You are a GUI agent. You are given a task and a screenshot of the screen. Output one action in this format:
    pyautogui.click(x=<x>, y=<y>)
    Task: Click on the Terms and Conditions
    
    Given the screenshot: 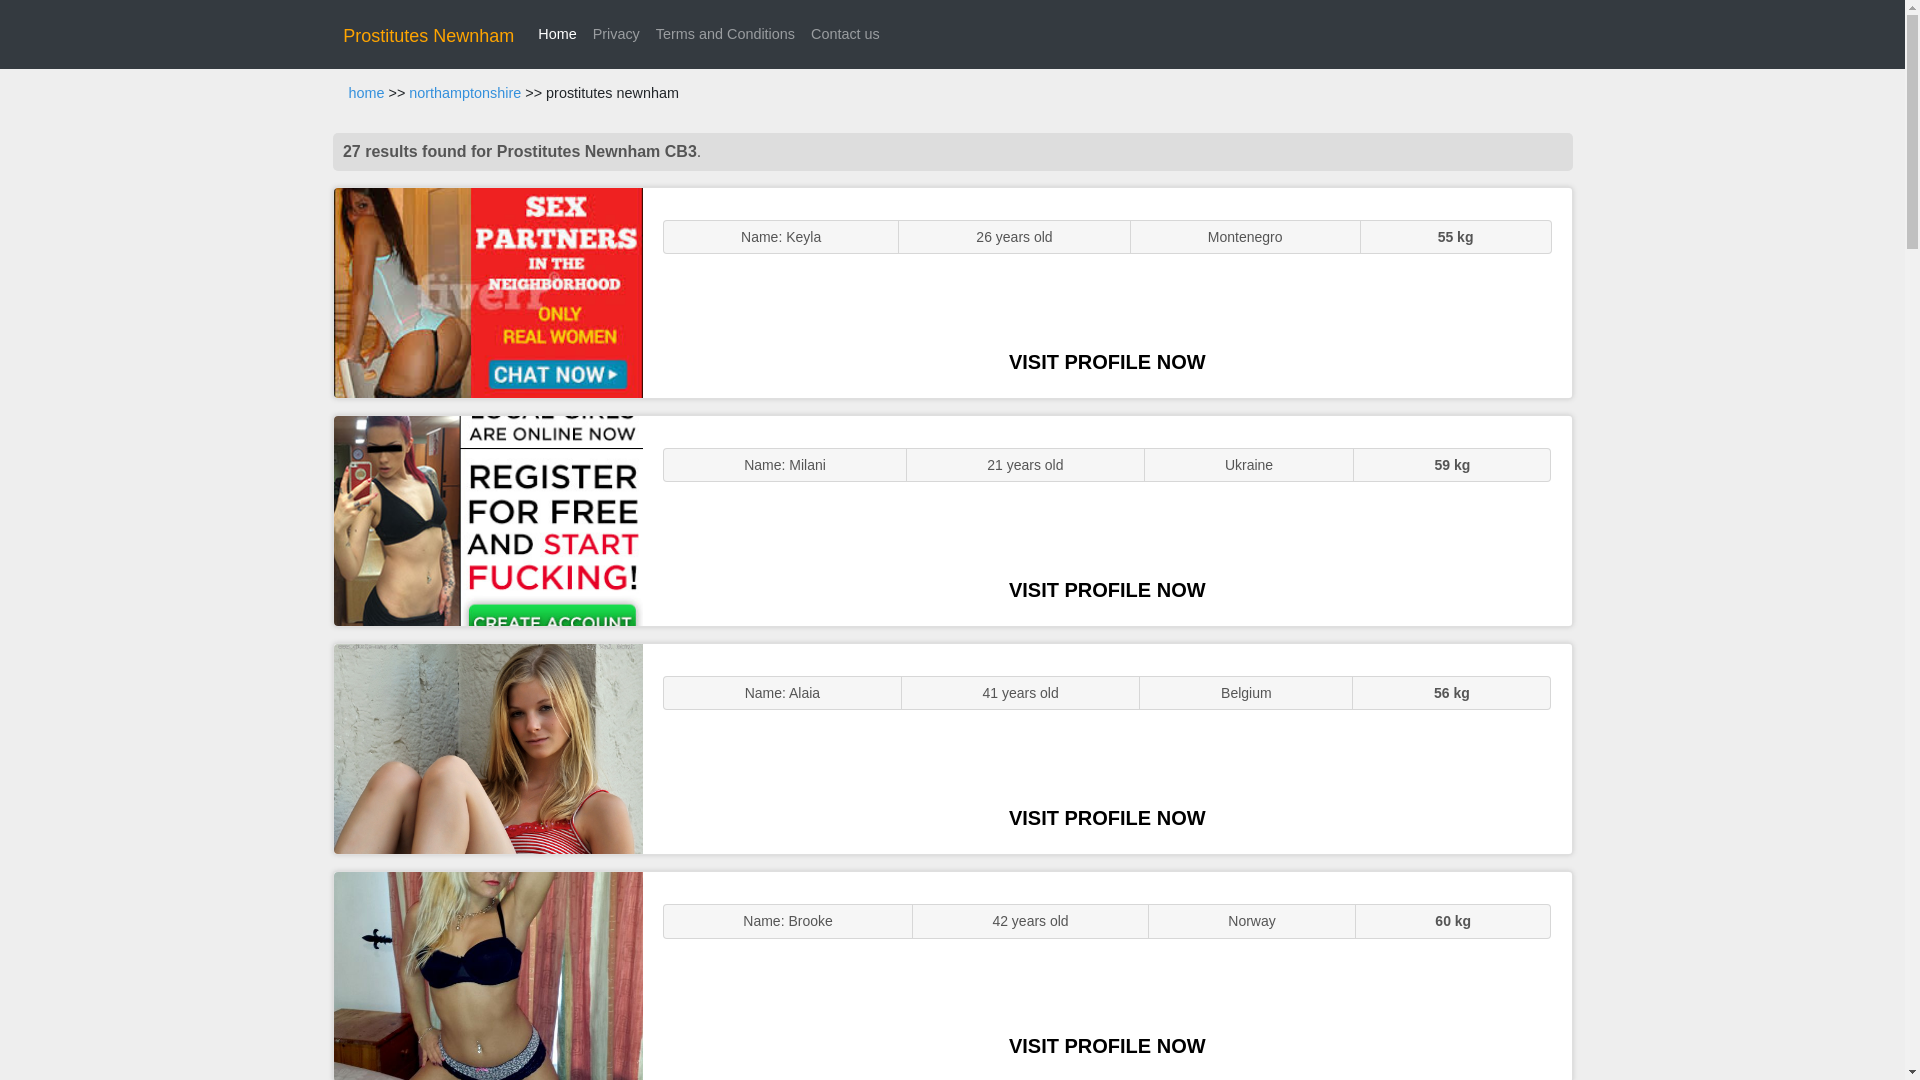 What is the action you would take?
    pyautogui.click(x=725, y=34)
    